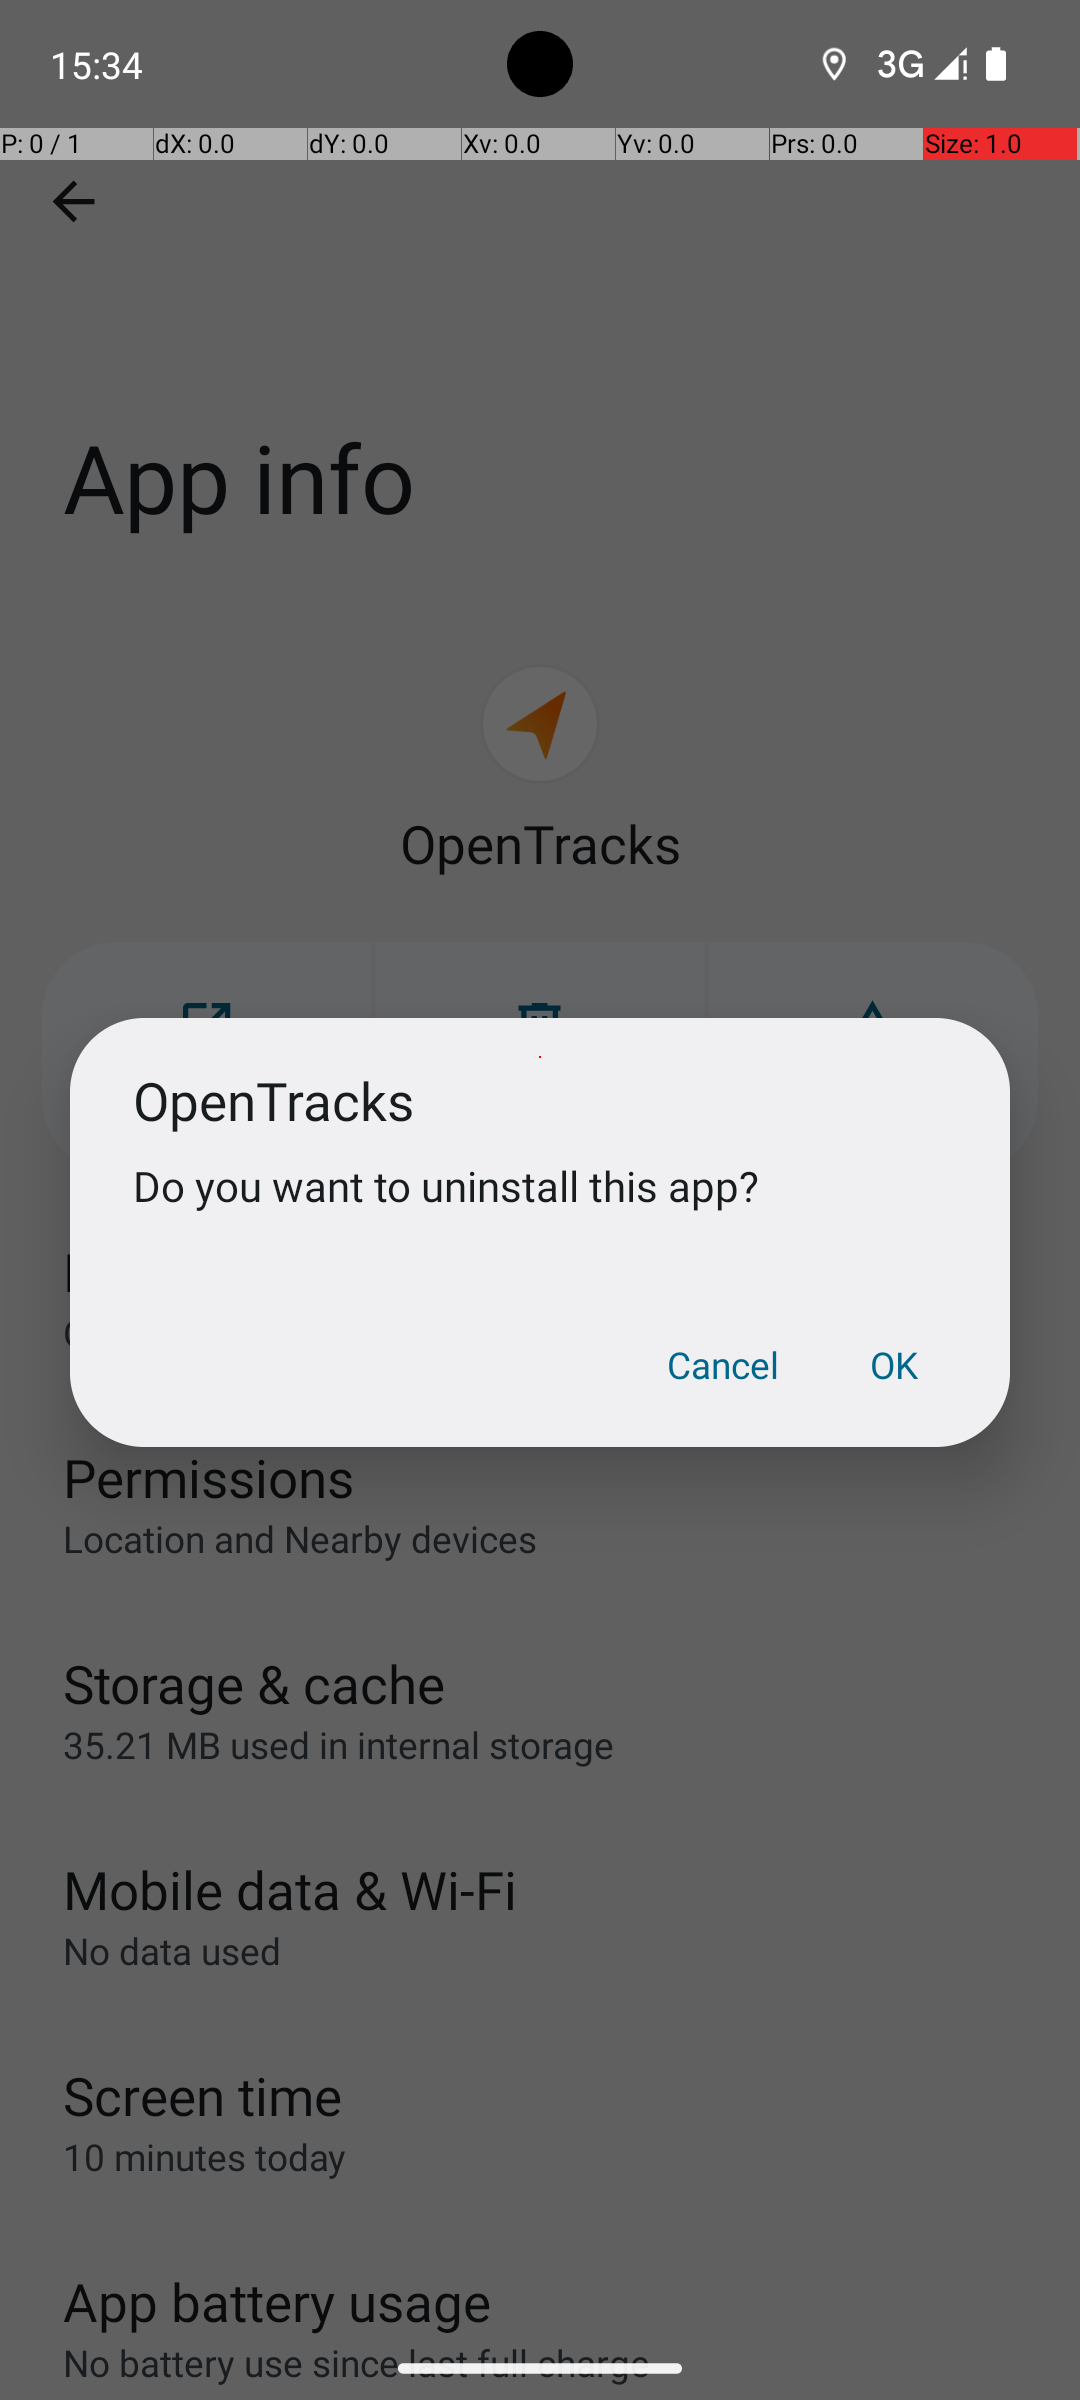 This screenshot has width=1080, height=2400. What do you see at coordinates (540, 1186) in the screenshot?
I see `Do you want to uninstall this app?` at bounding box center [540, 1186].